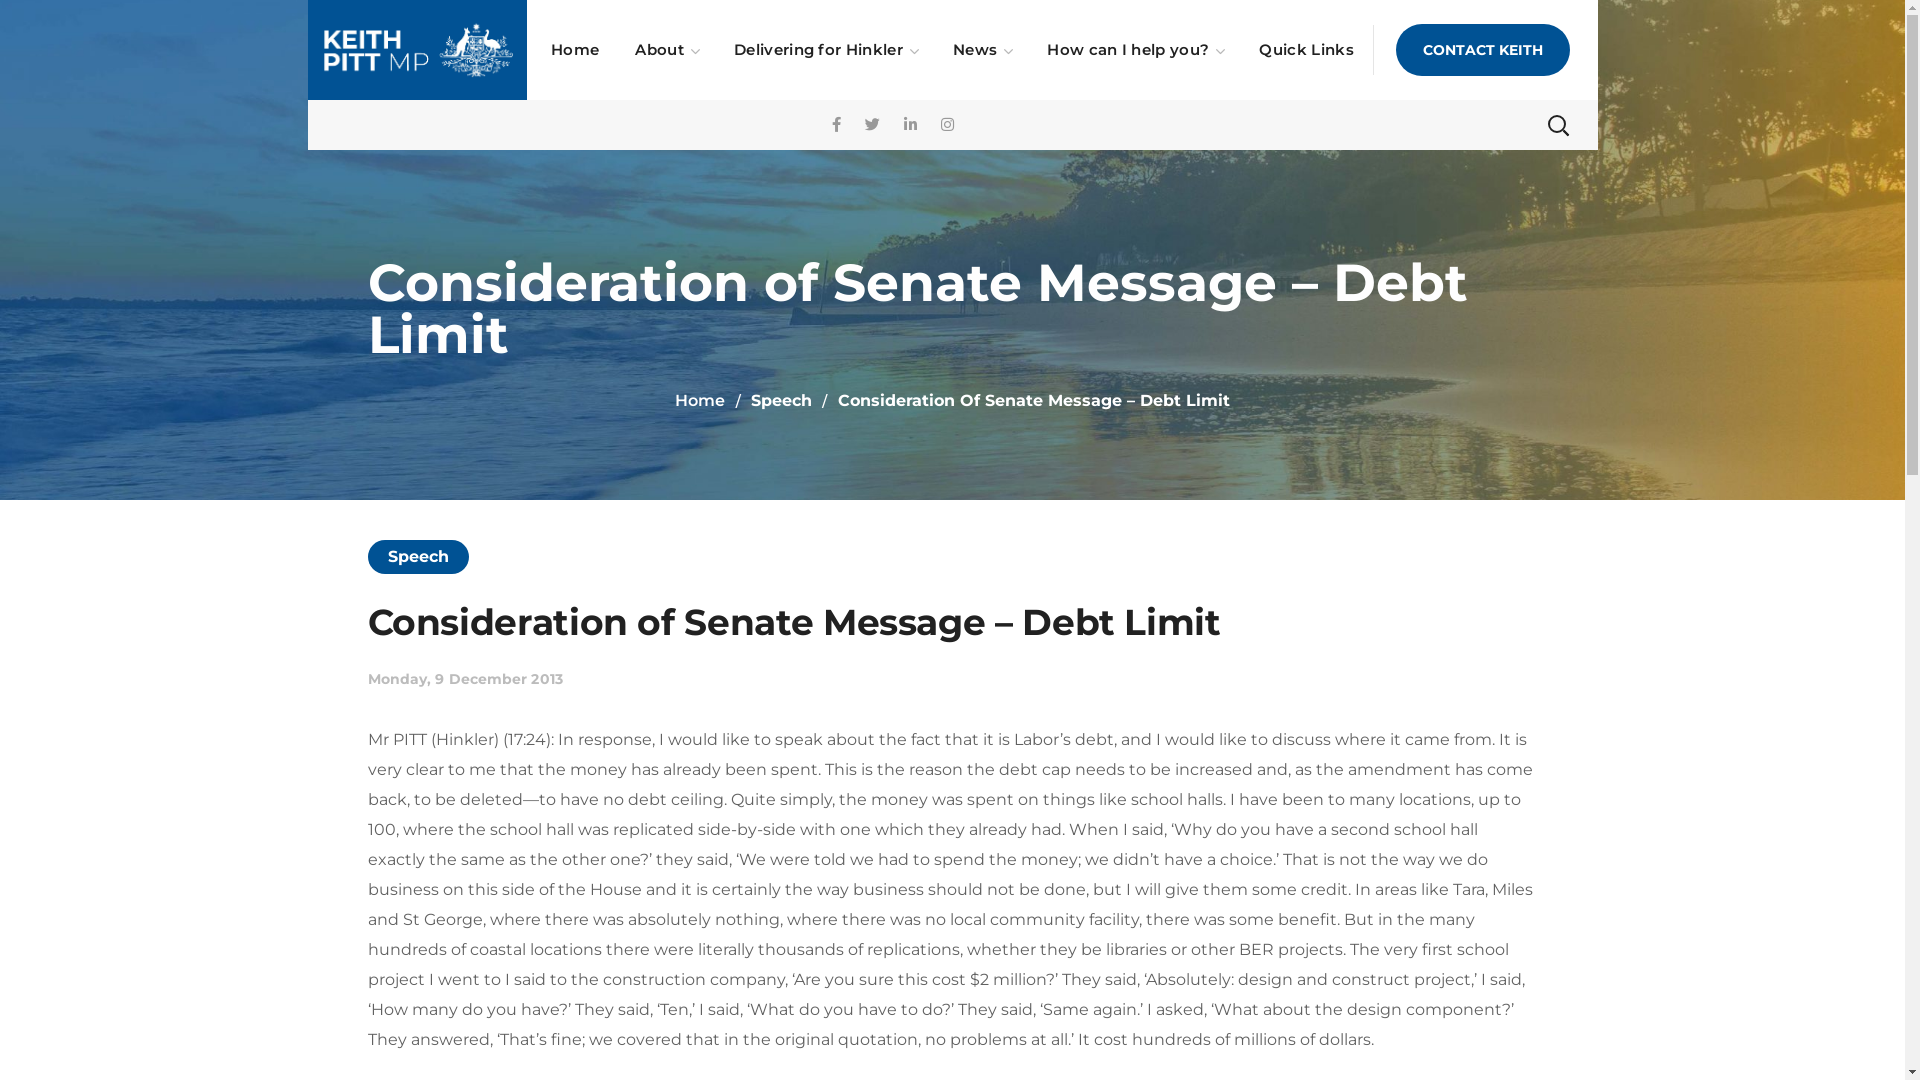  What do you see at coordinates (666, 50) in the screenshot?
I see `About` at bounding box center [666, 50].